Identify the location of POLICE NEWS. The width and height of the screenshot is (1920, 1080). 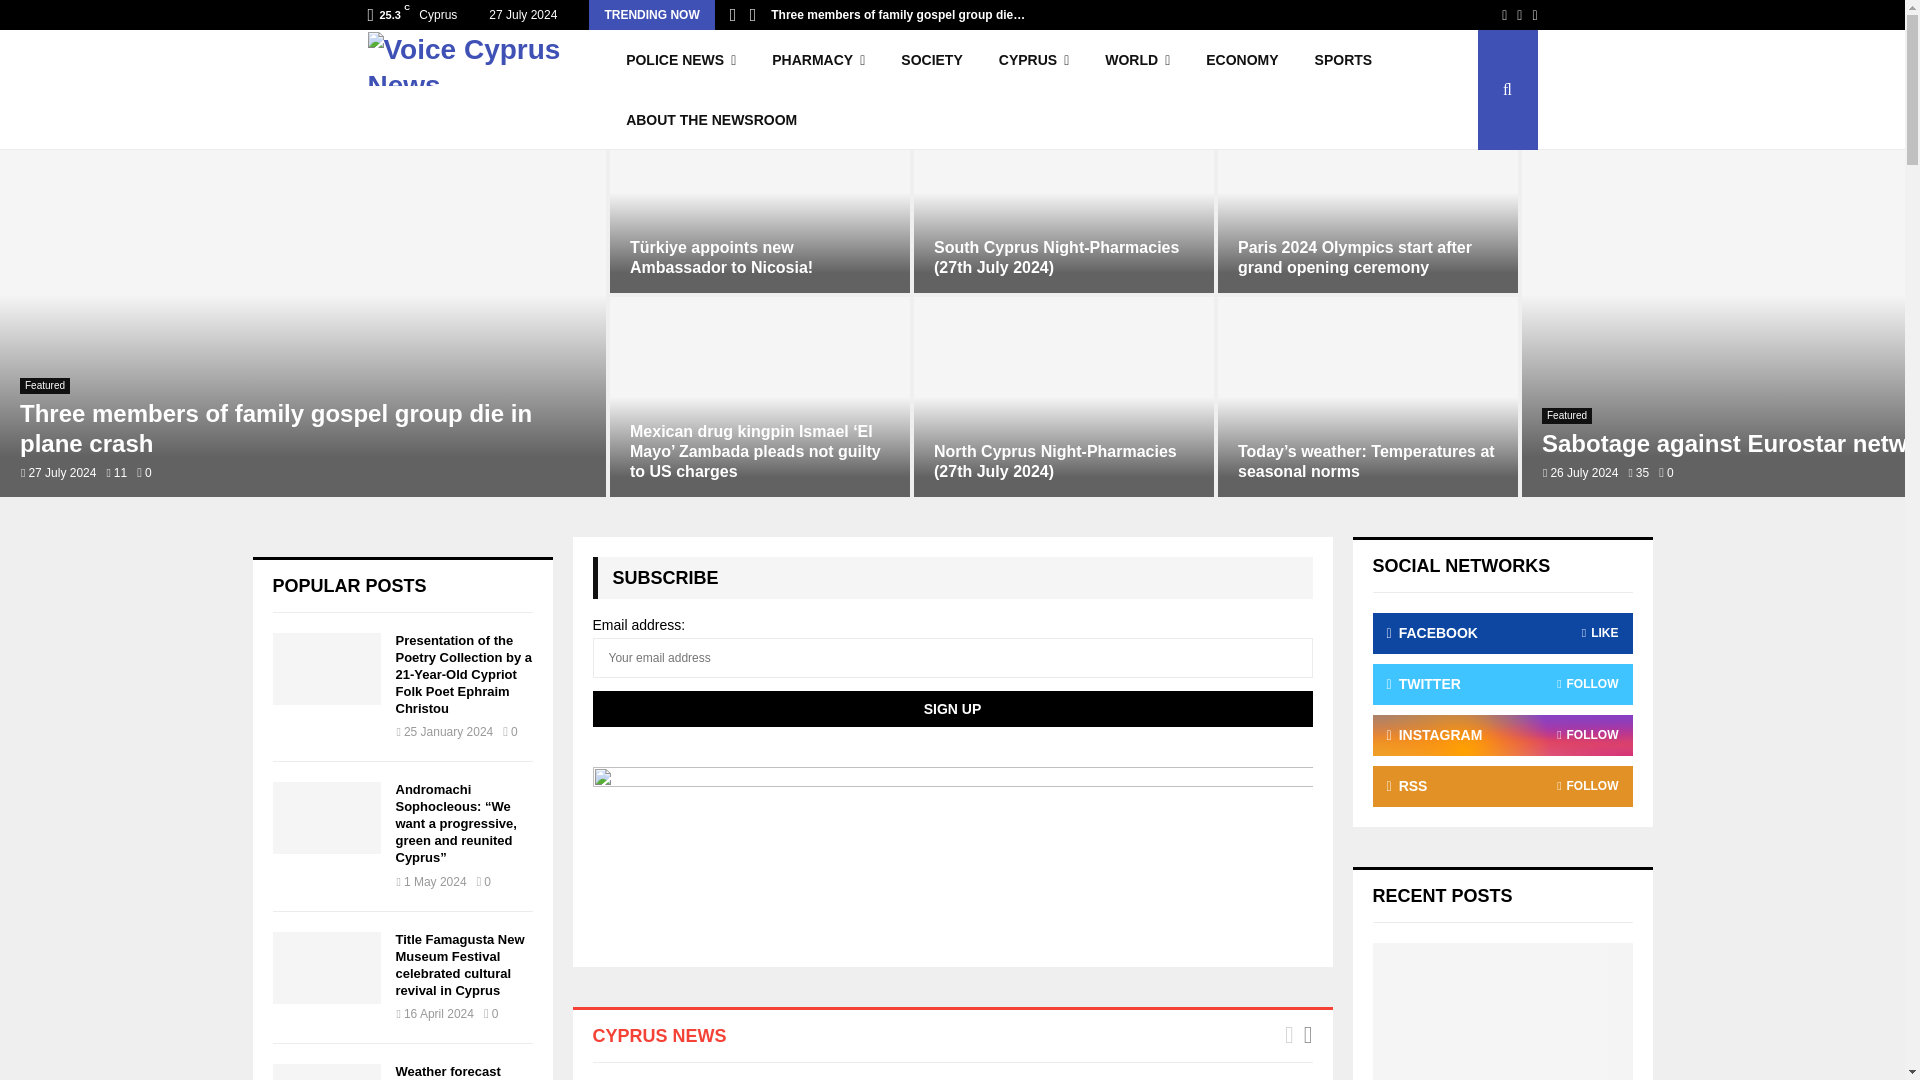
(681, 60).